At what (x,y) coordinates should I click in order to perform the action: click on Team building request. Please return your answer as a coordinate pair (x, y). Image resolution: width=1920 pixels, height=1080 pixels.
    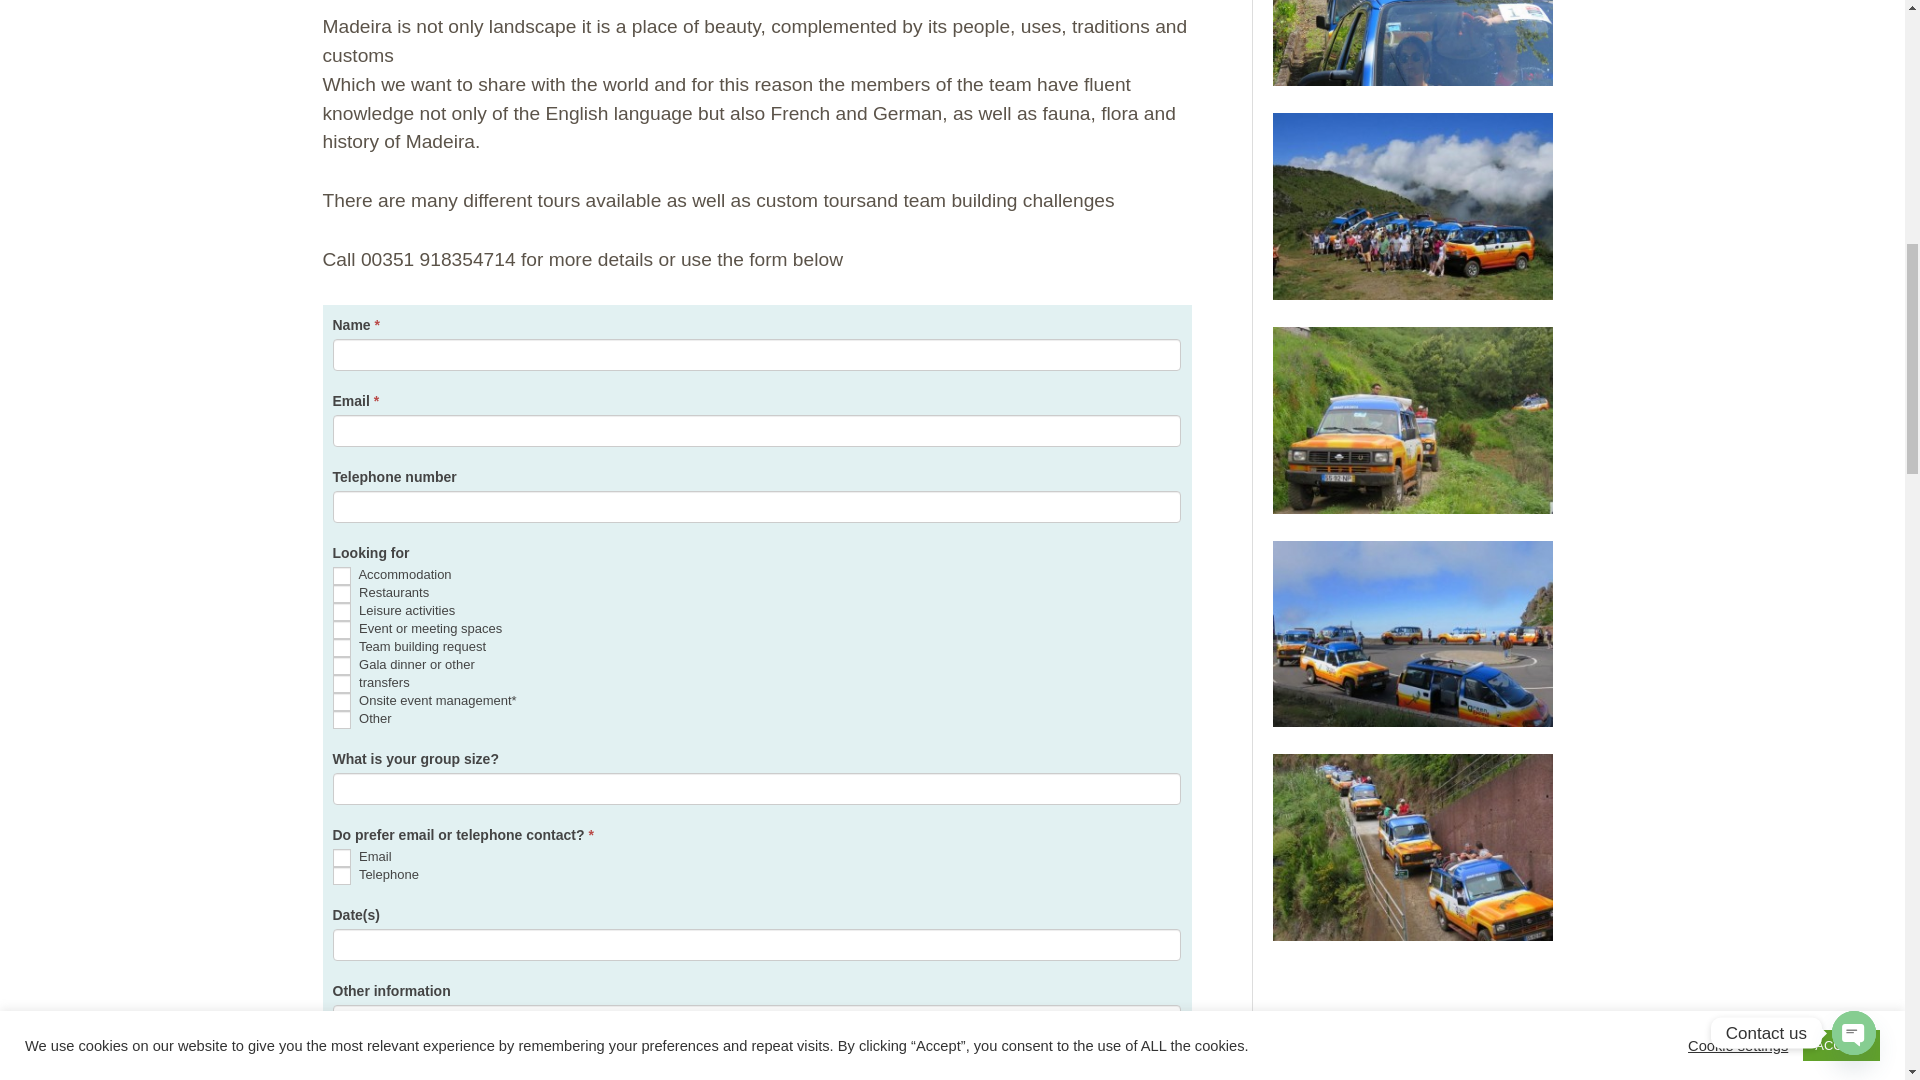
    Looking at the image, I should click on (340, 648).